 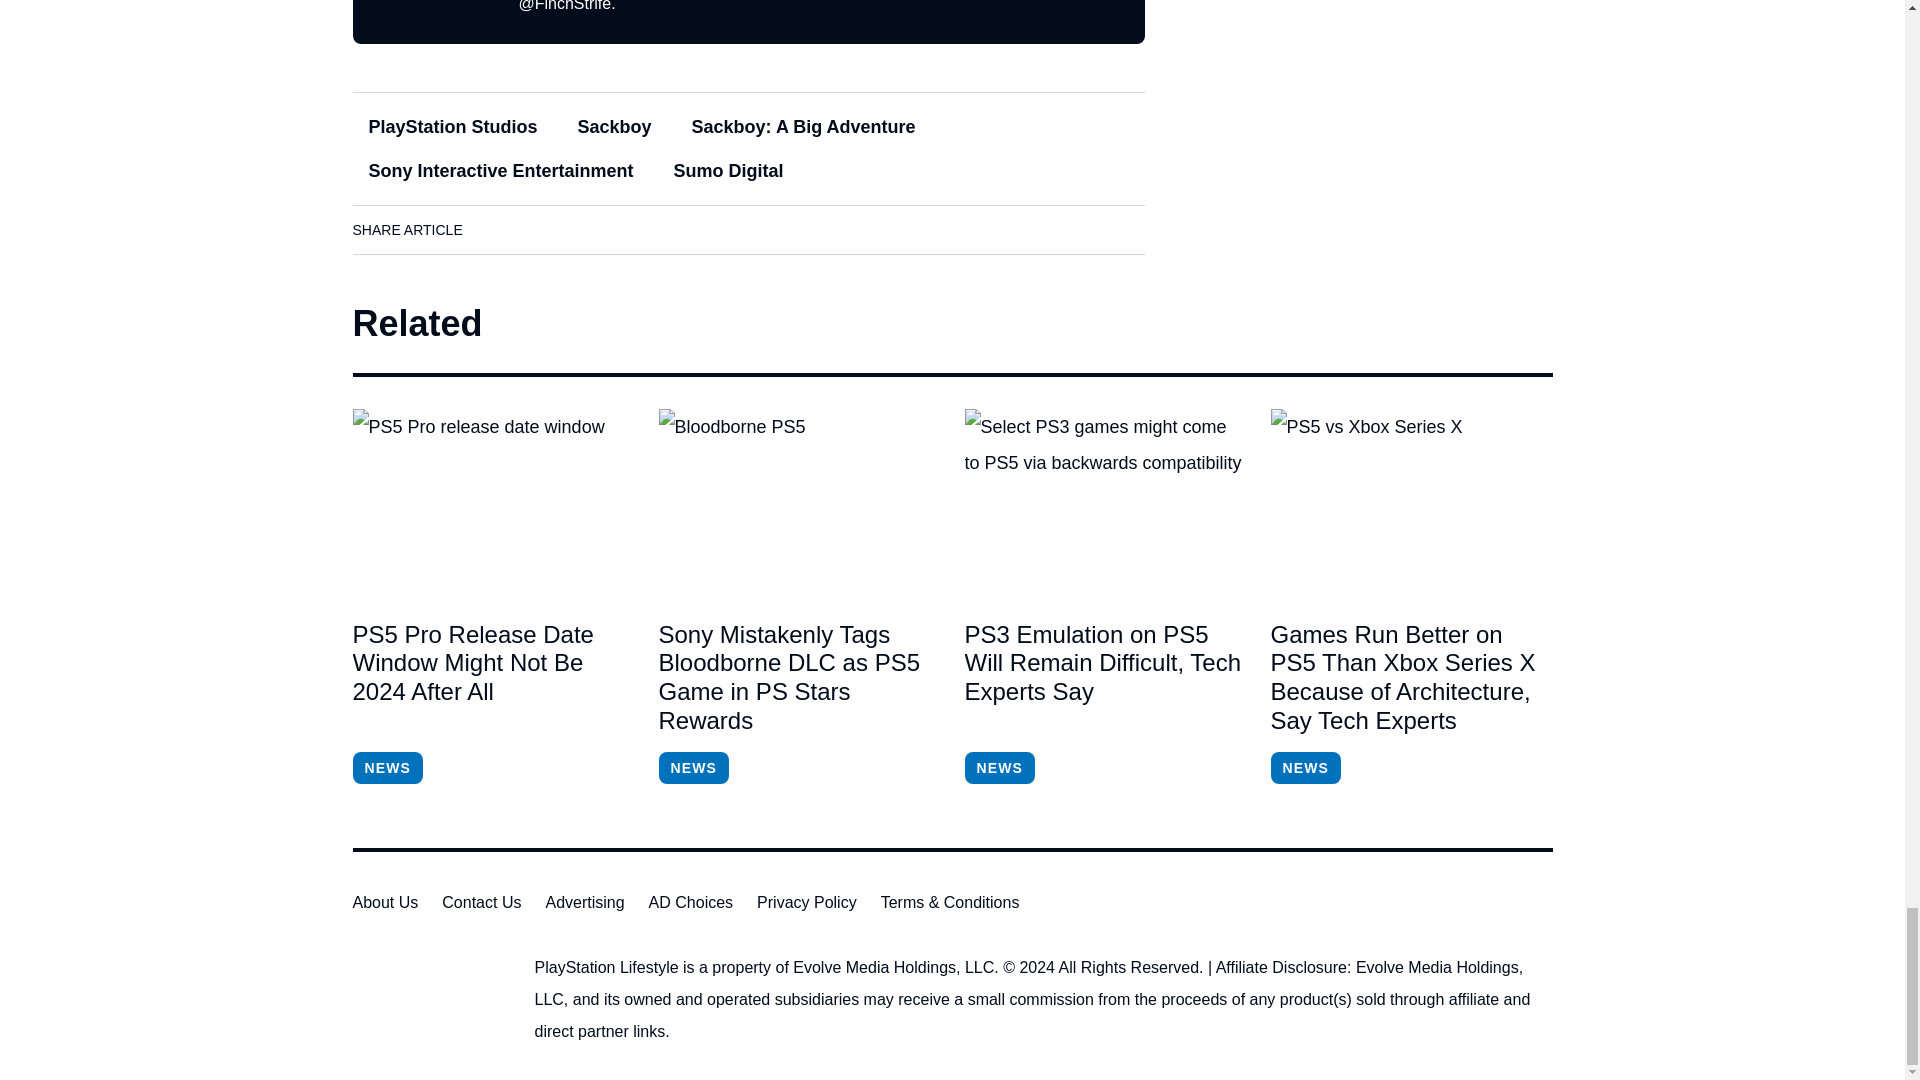 What do you see at coordinates (498, 230) in the screenshot?
I see `Facebook` at bounding box center [498, 230].